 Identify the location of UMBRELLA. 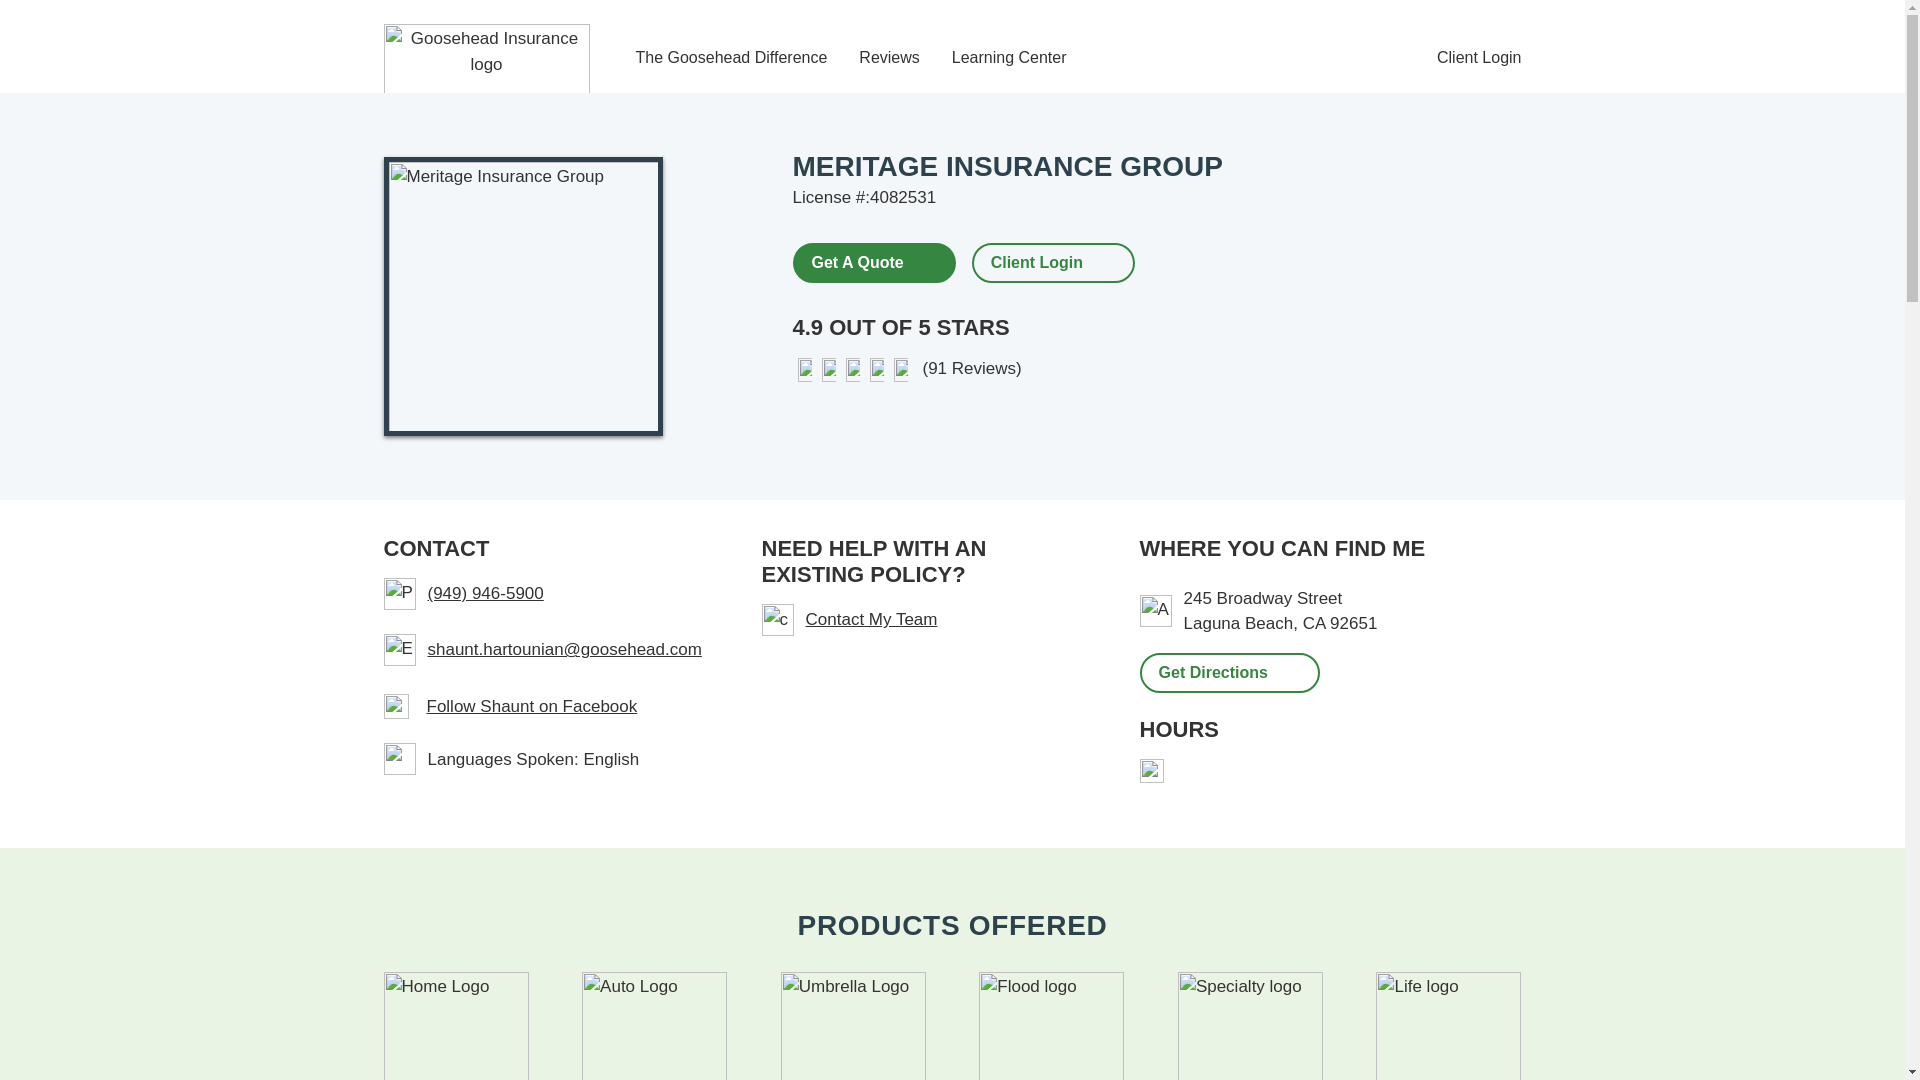
(853, 1026).